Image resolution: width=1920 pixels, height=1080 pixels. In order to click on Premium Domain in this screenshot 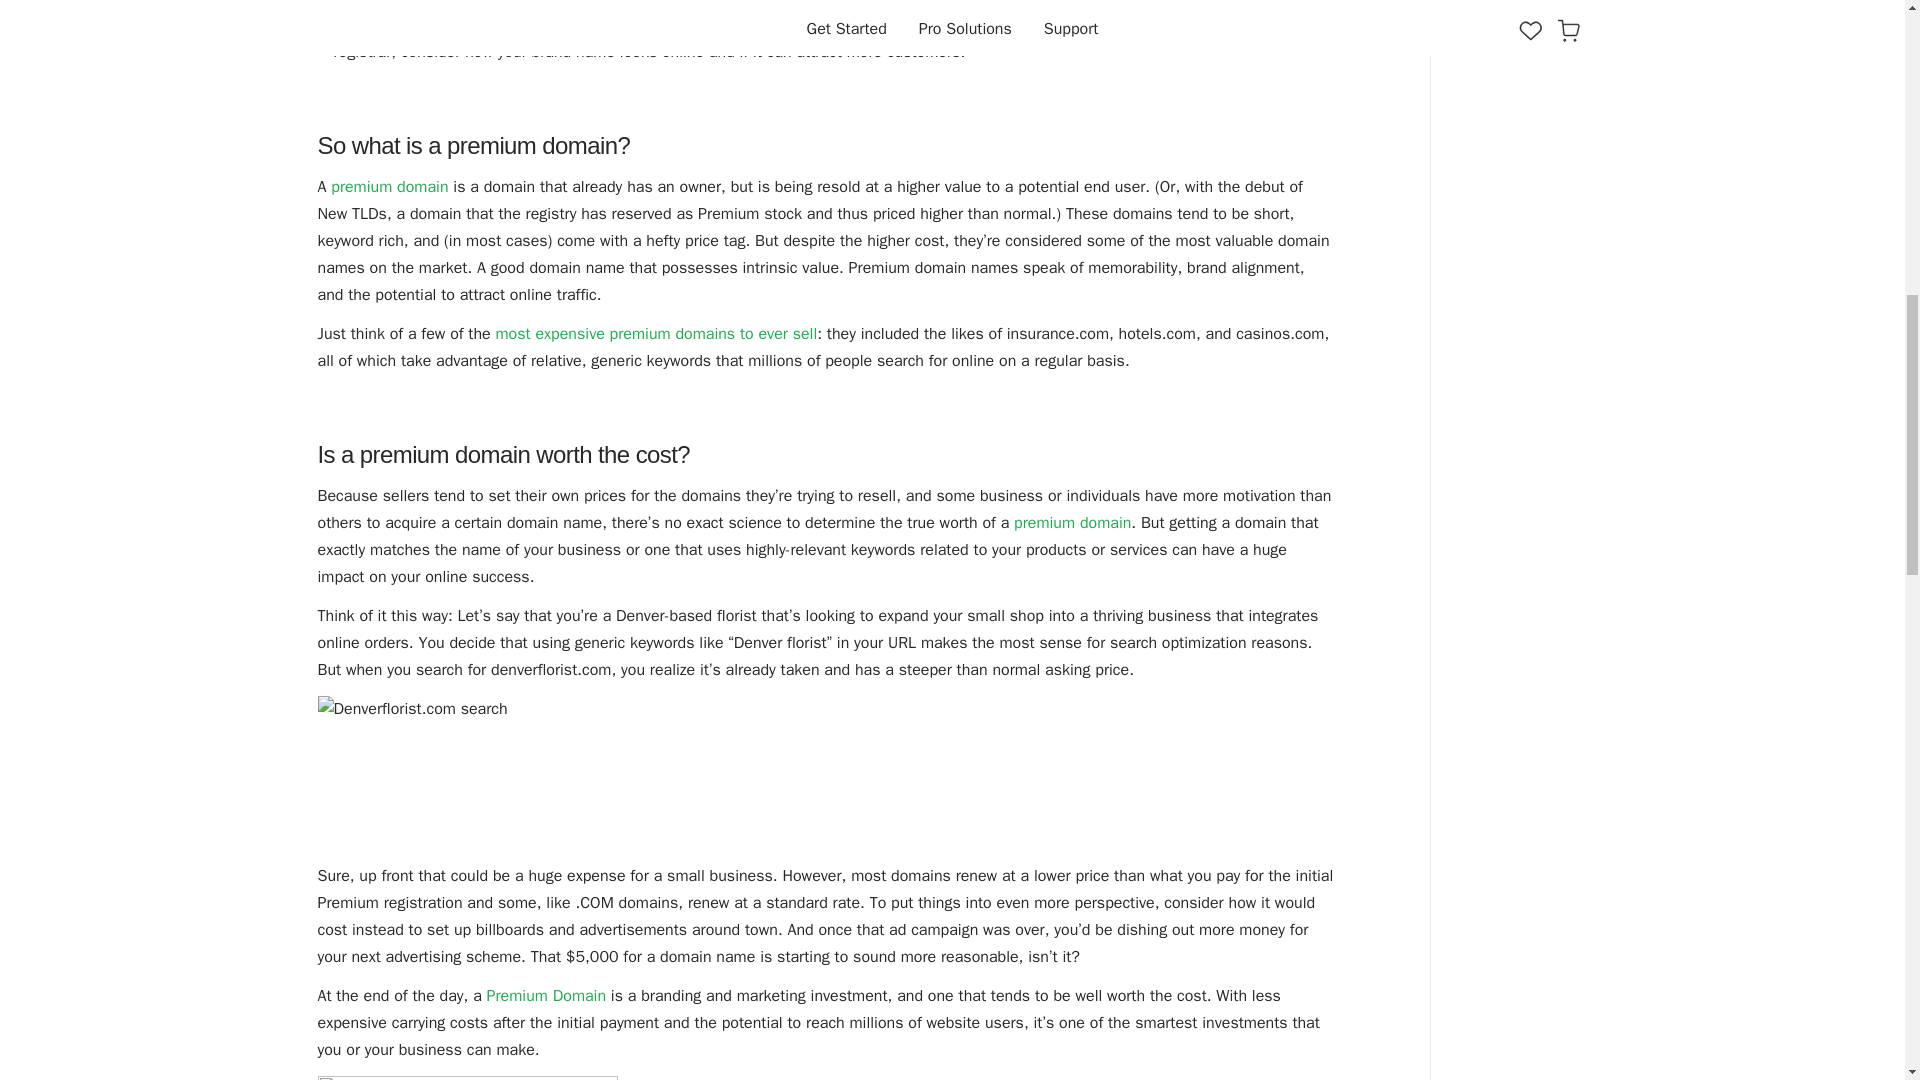, I will do `click(546, 996)`.